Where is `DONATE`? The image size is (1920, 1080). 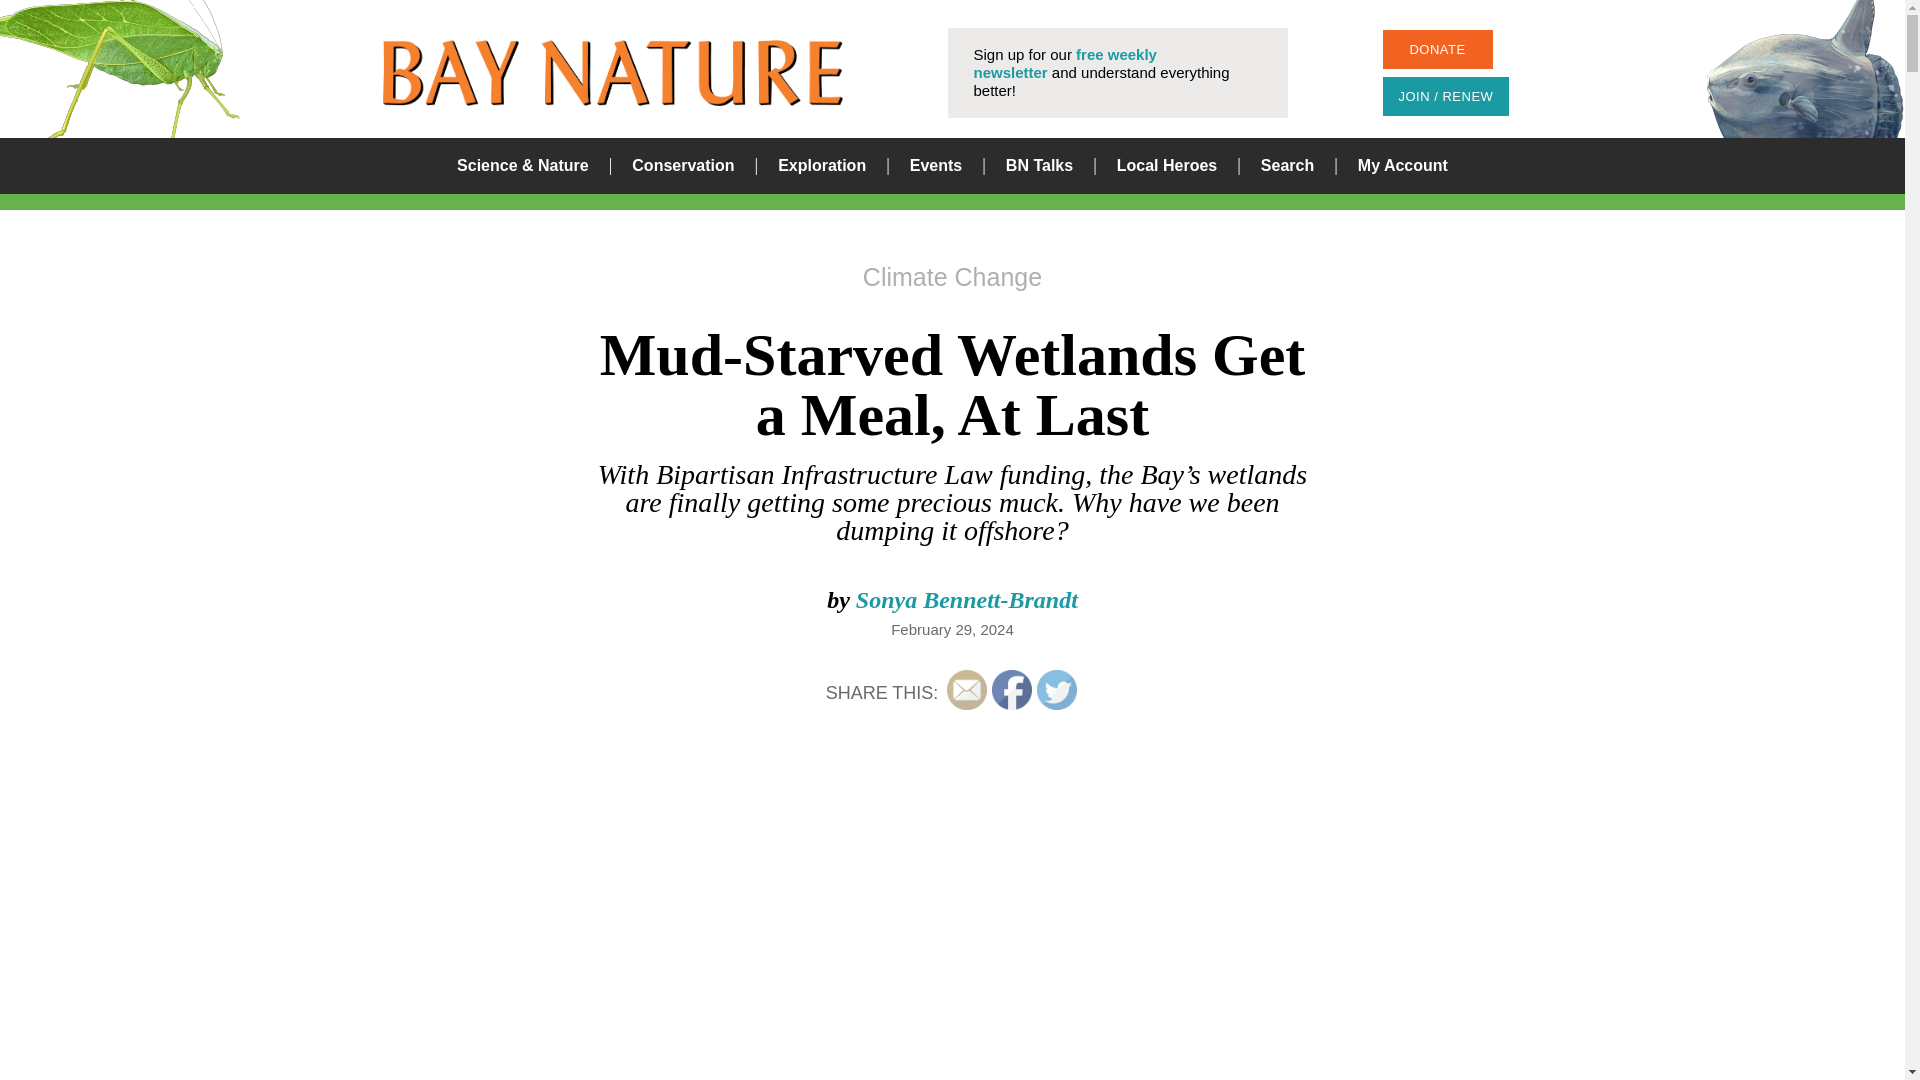 DONATE is located at coordinates (1436, 50).